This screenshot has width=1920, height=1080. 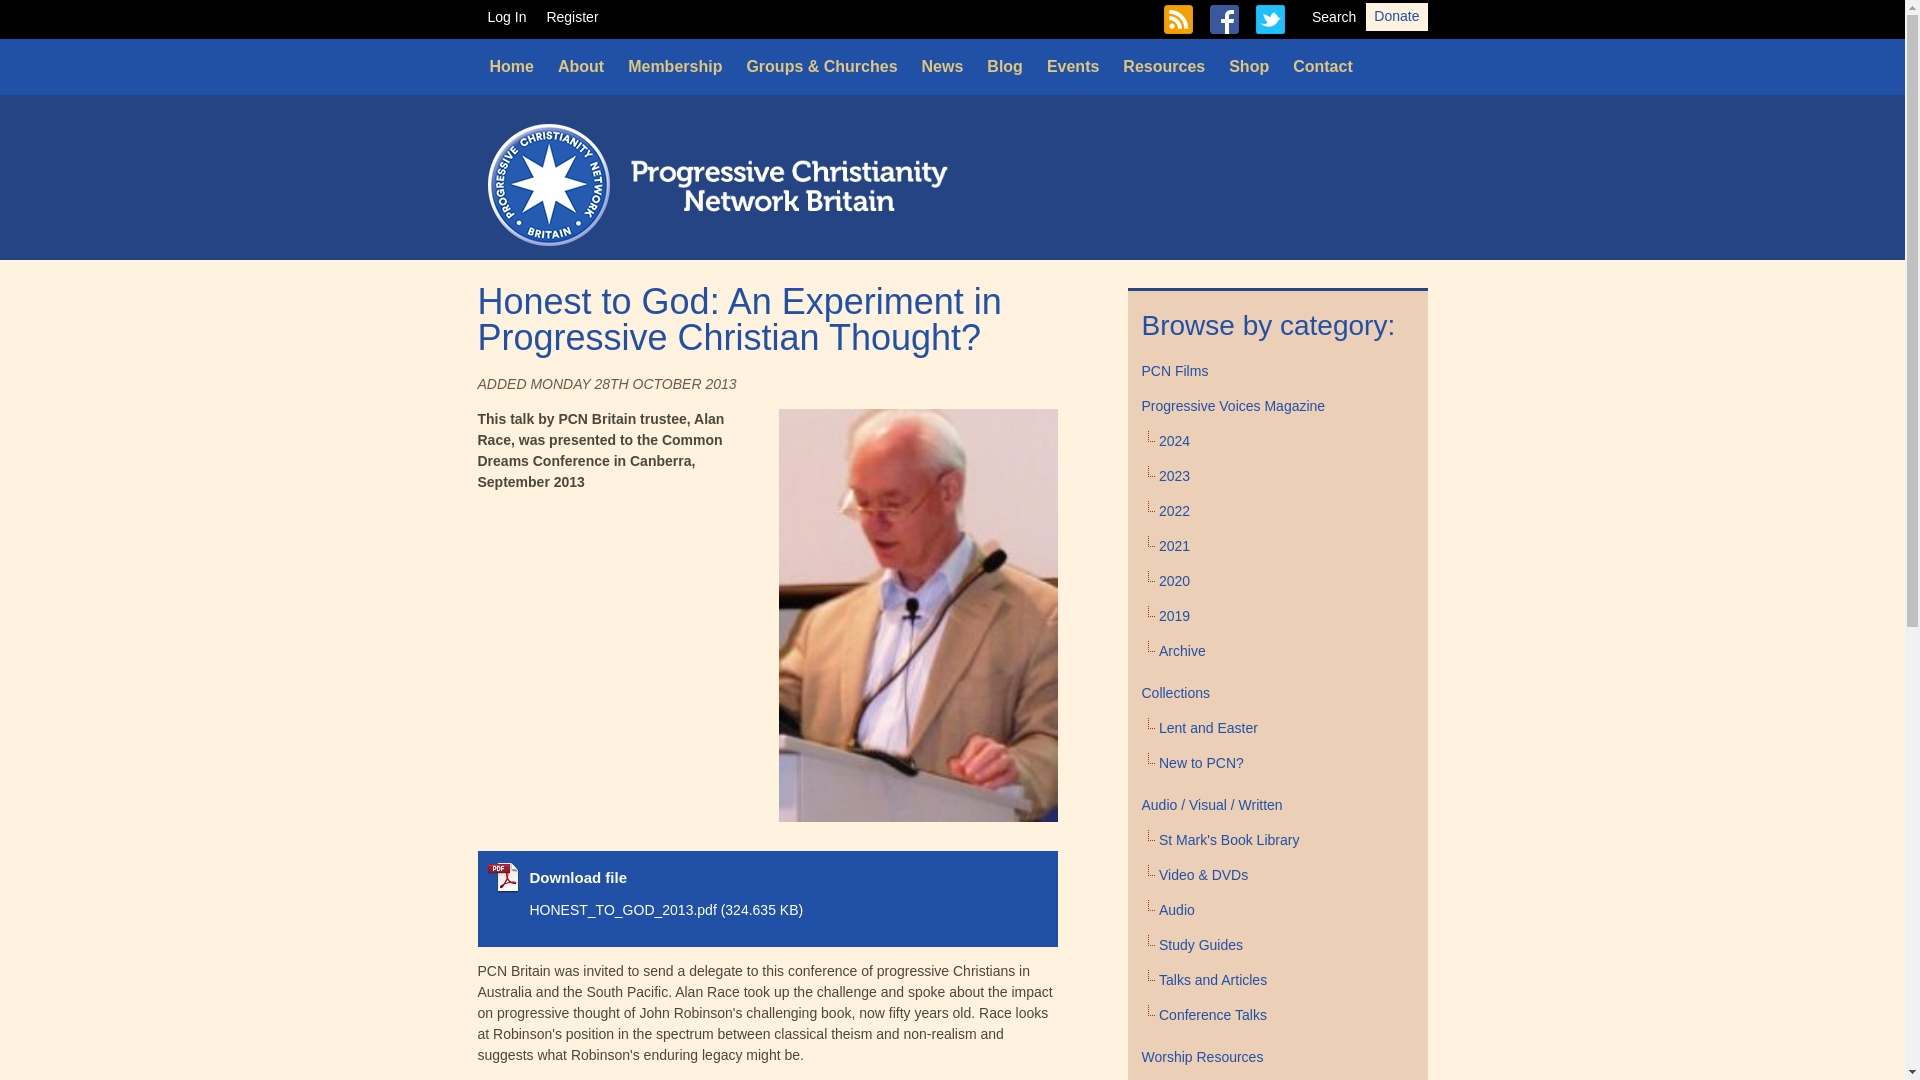 I want to click on Conference Talks, so click(x=1213, y=1014).